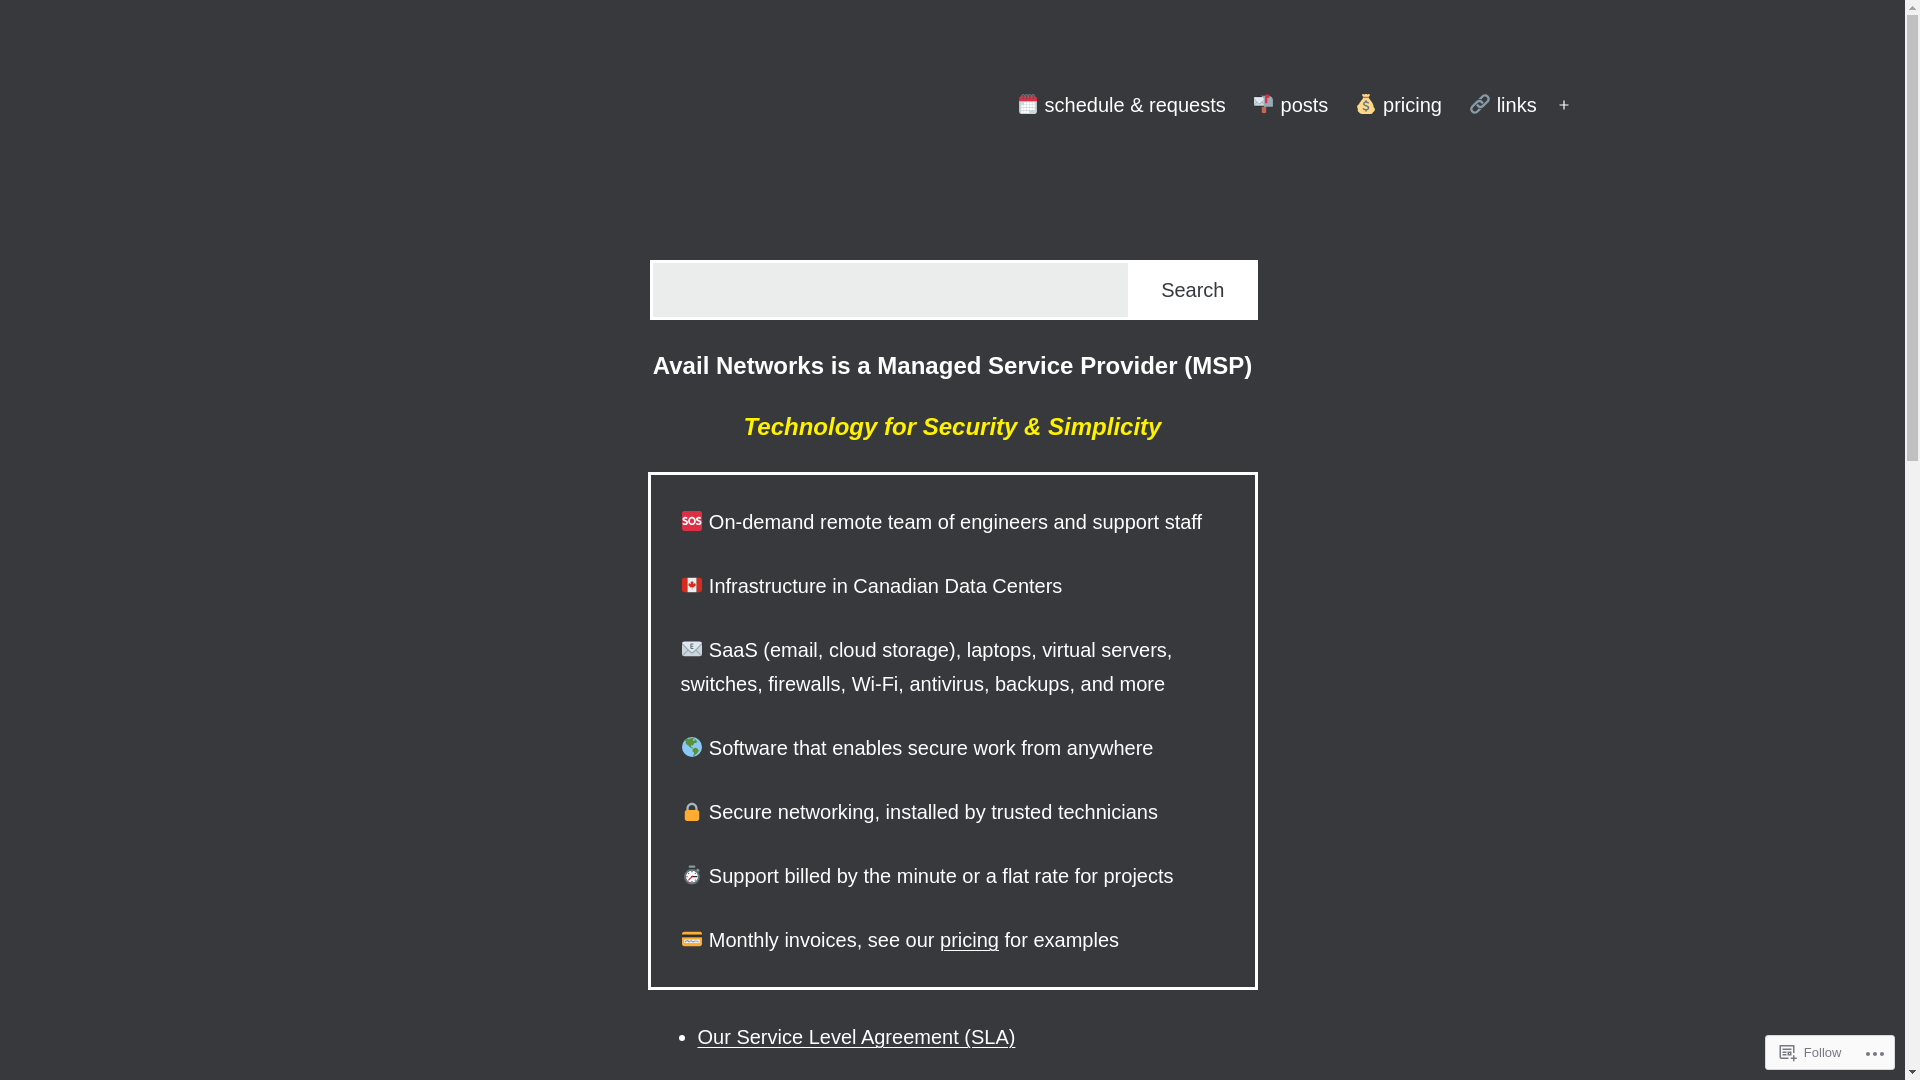 This screenshot has height=1080, width=1920. I want to click on pricing, so click(969, 940).